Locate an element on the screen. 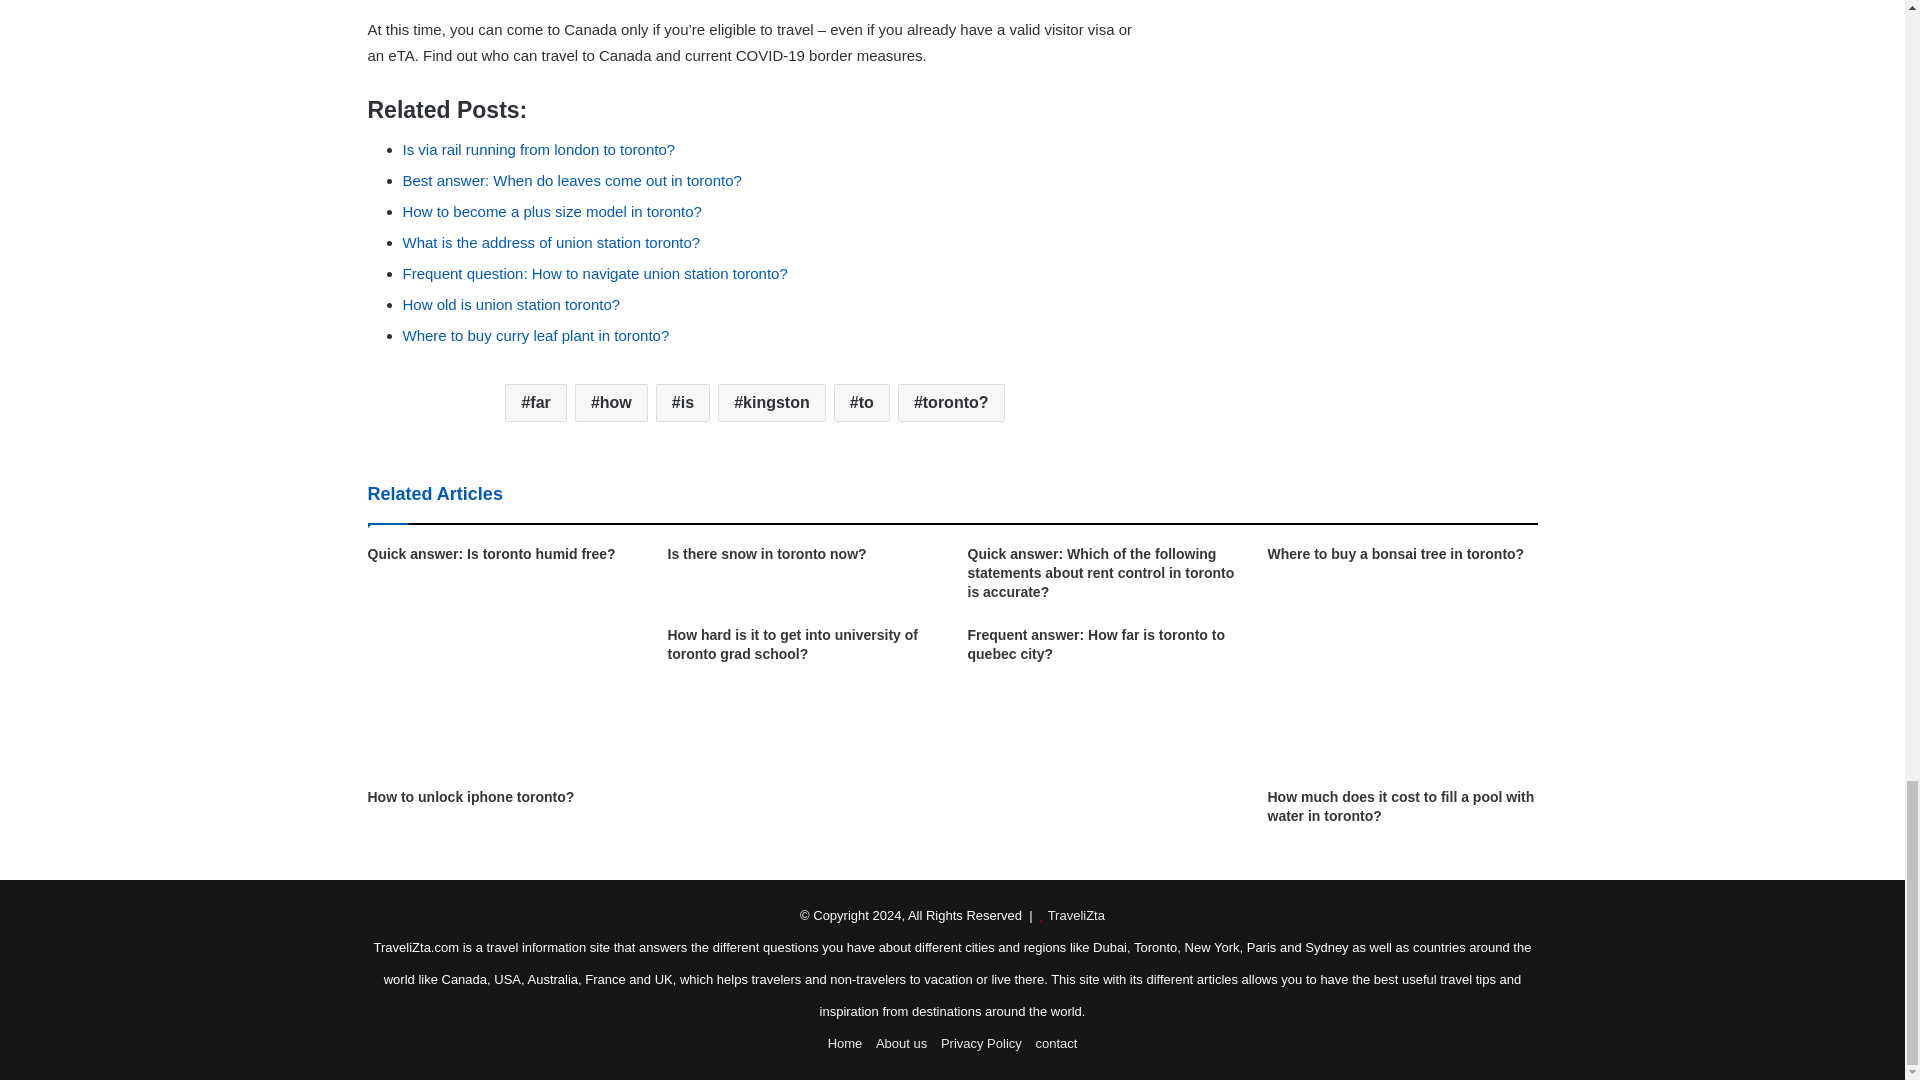  Where to buy a bonsai tree in toronto? is located at coordinates (1396, 554).